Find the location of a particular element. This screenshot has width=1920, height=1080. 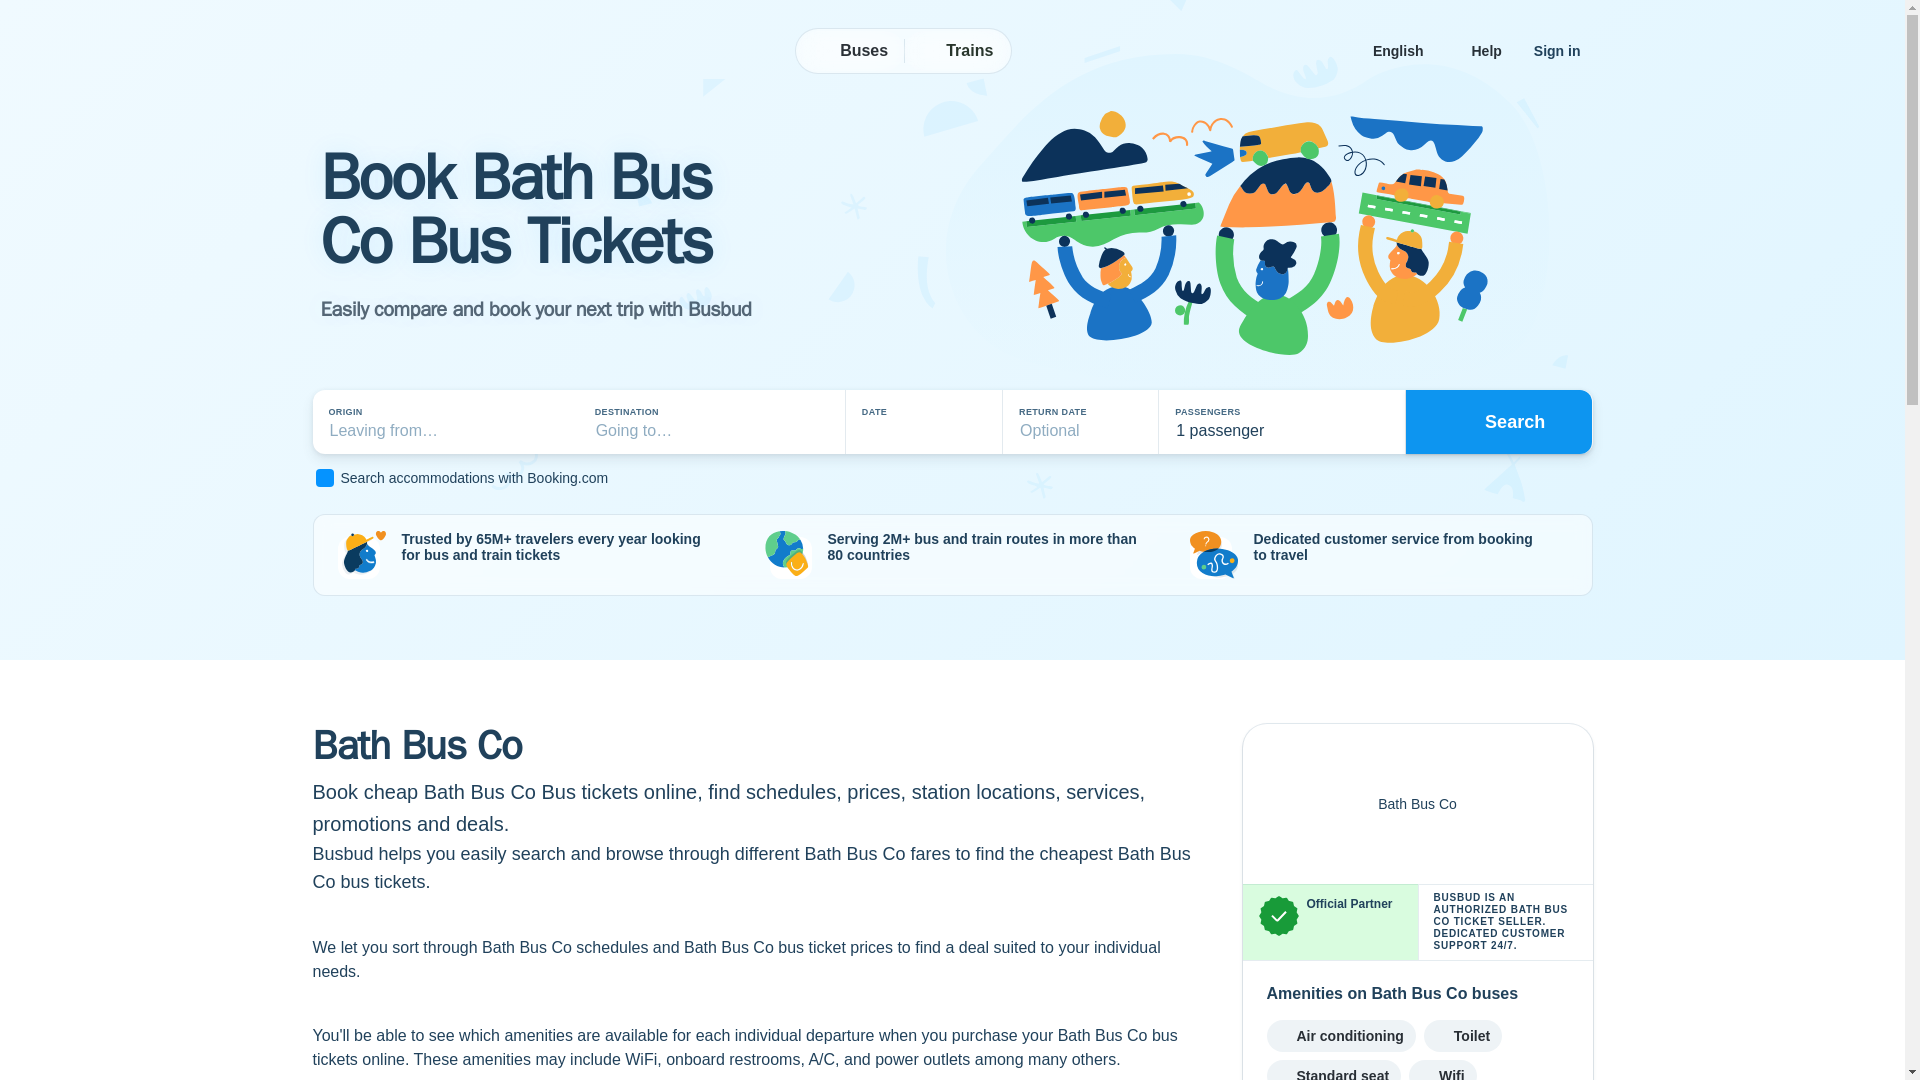

1 passenger is located at coordinates (1281, 422).